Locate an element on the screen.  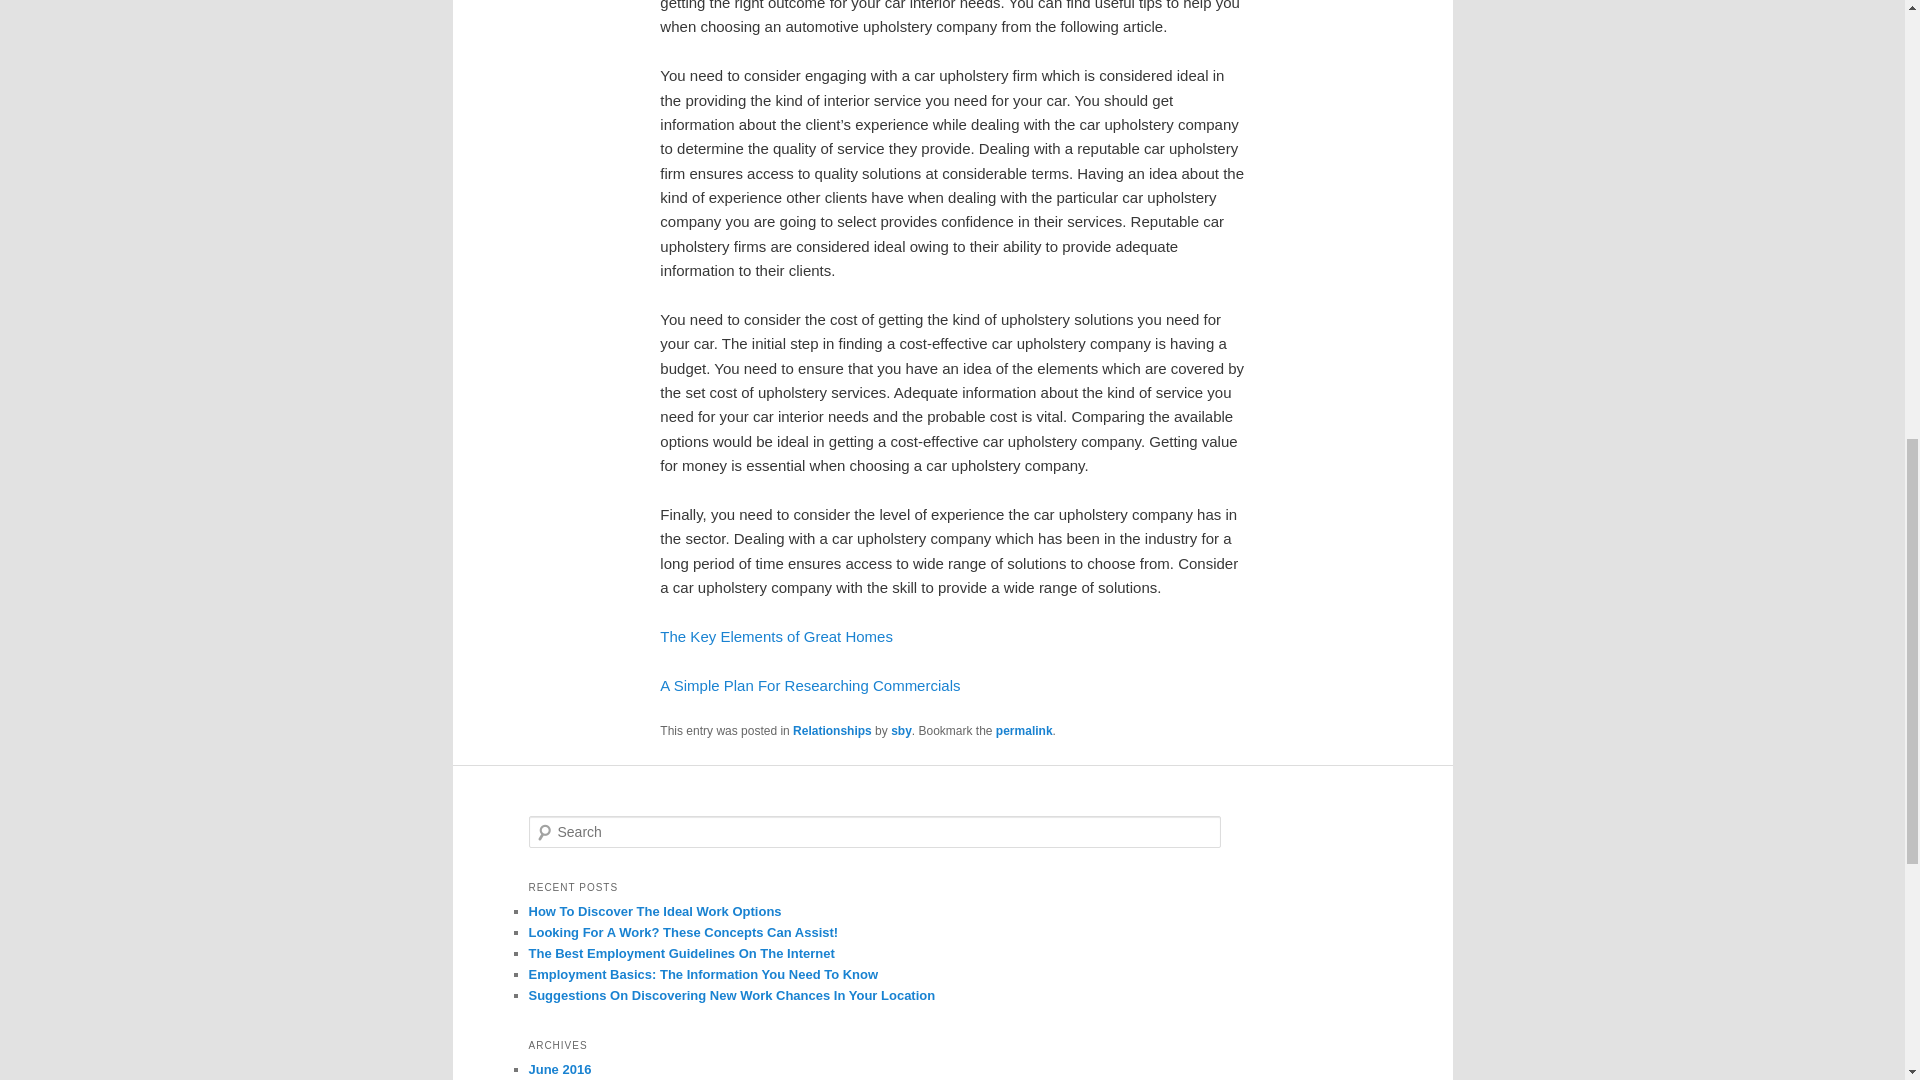
A Simple Plan For Researching Commercials is located at coordinates (810, 686).